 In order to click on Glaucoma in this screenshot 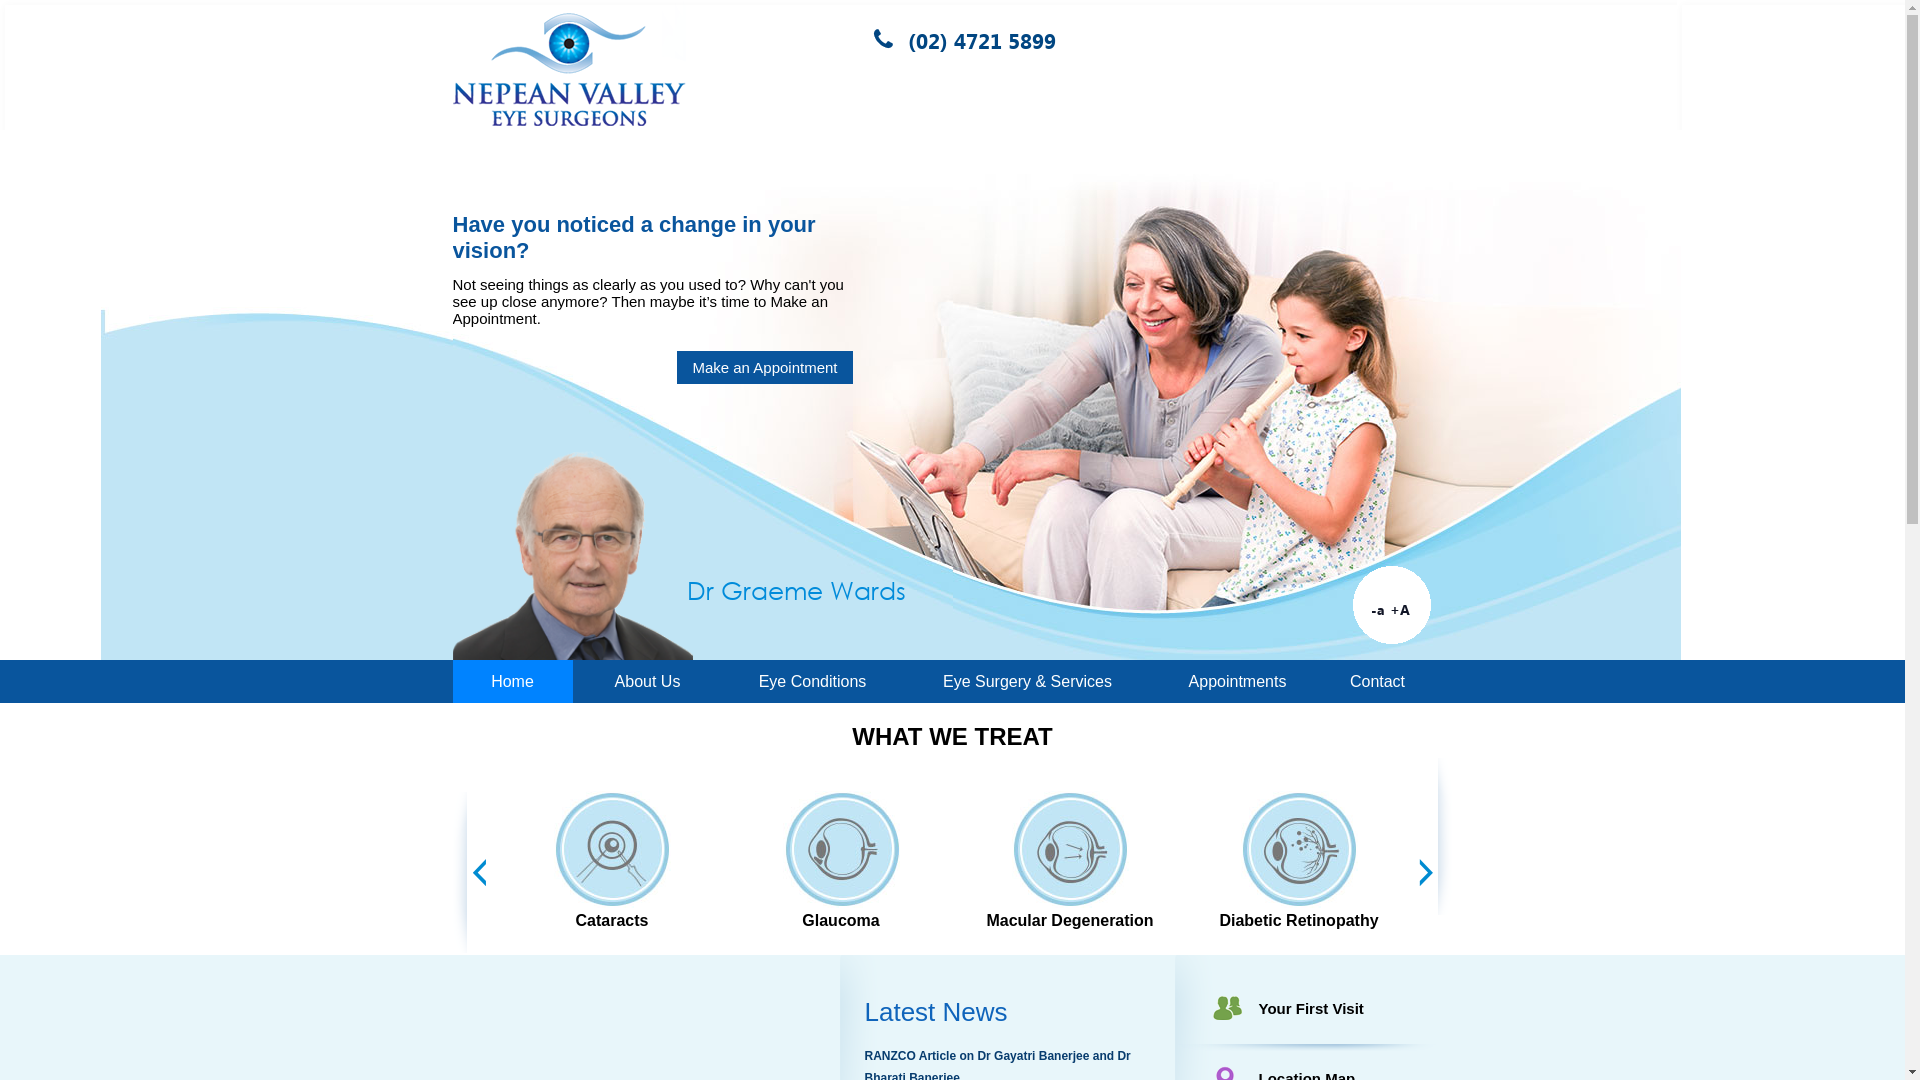, I will do `click(1024, 912)`.